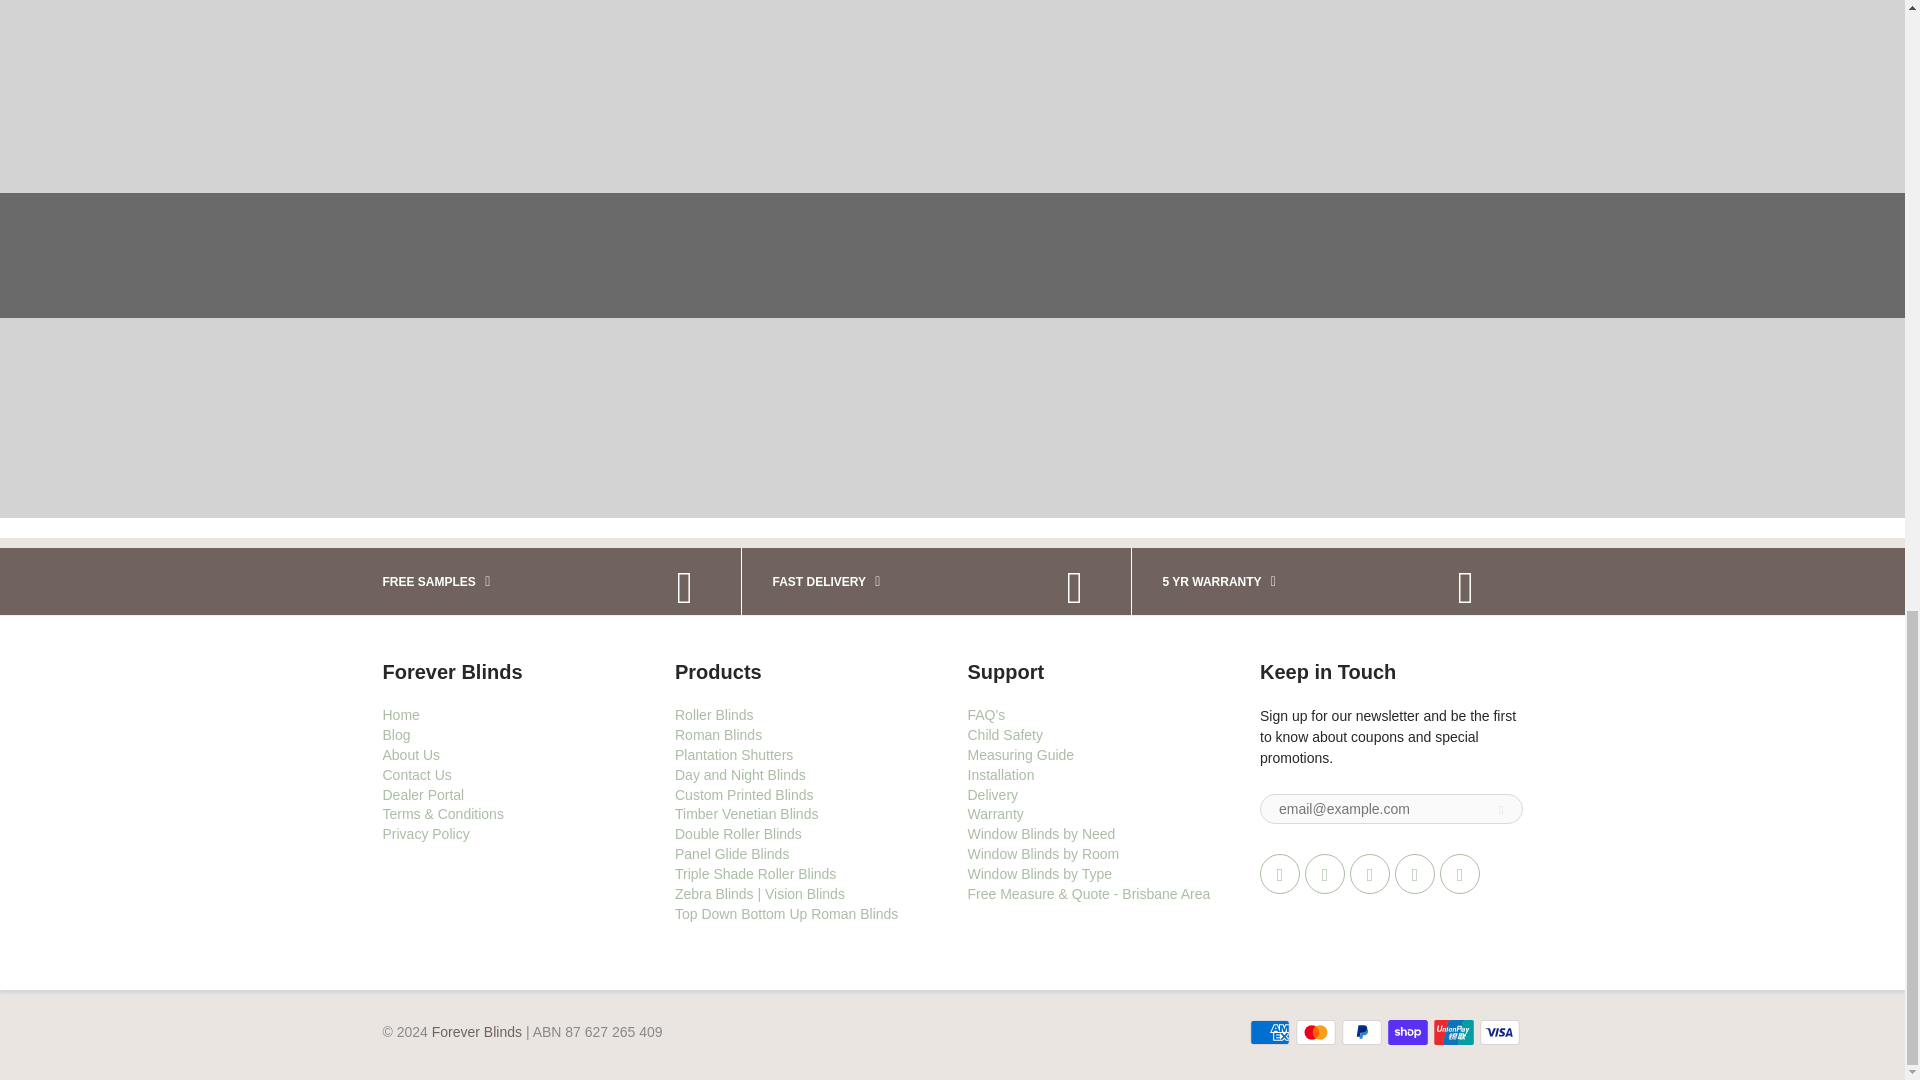 This screenshot has width=1920, height=1080. Describe the element at coordinates (1362, 1032) in the screenshot. I see `PayPal` at that location.